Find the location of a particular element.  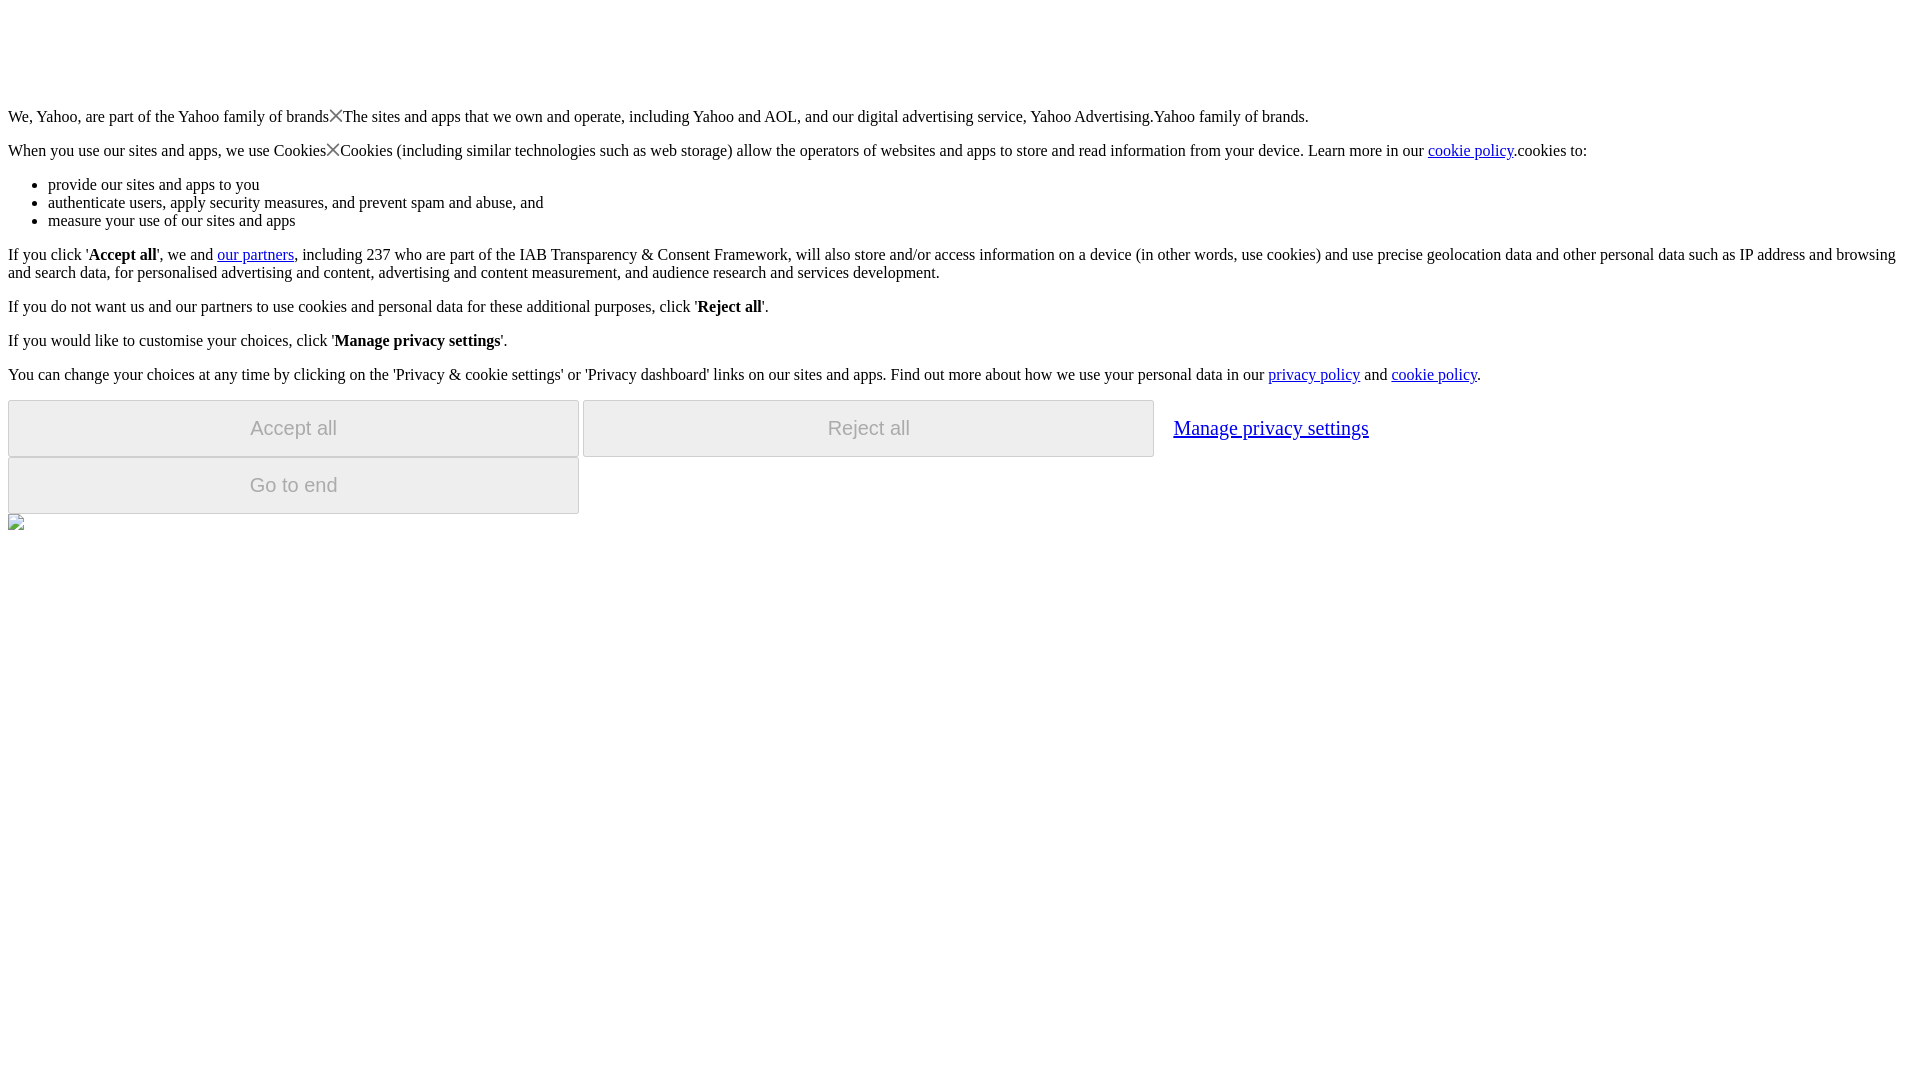

Manage privacy settings is located at coordinates (1270, 427).